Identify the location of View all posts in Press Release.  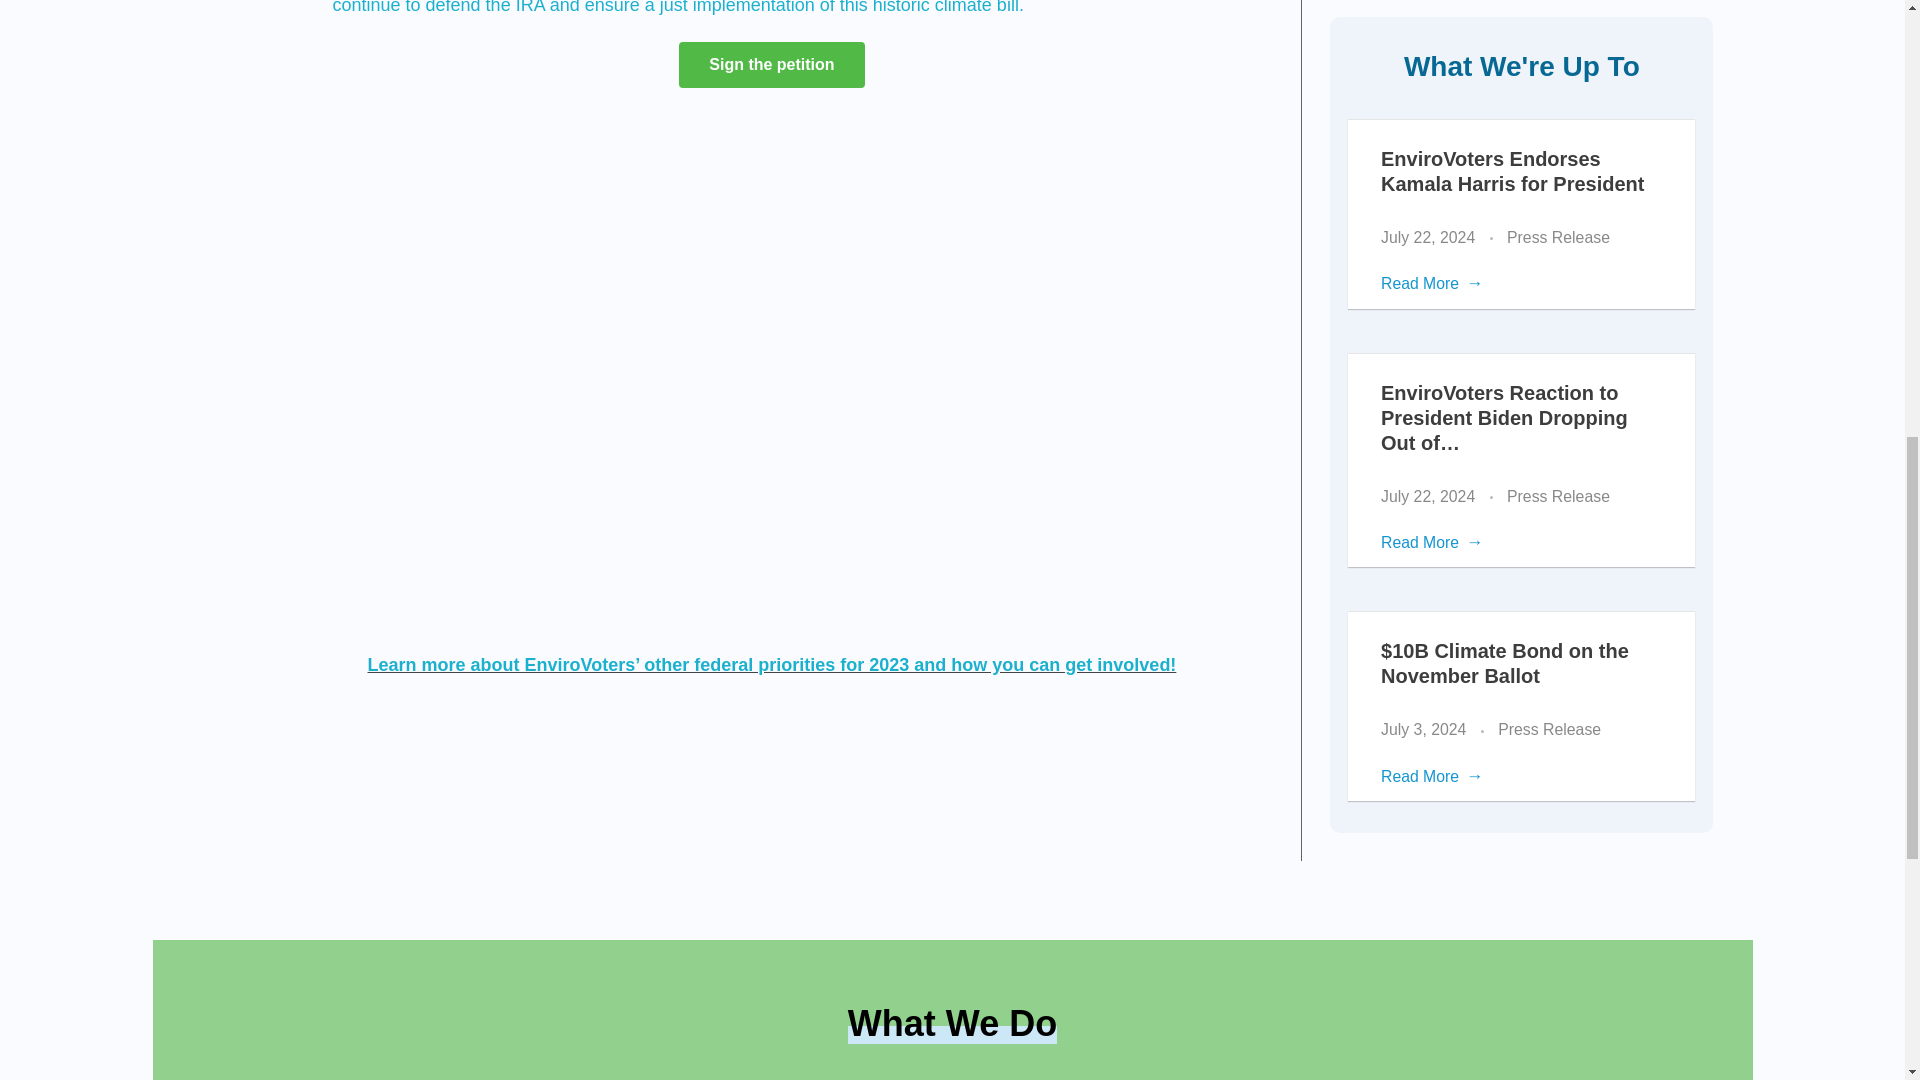
(1549, 730).